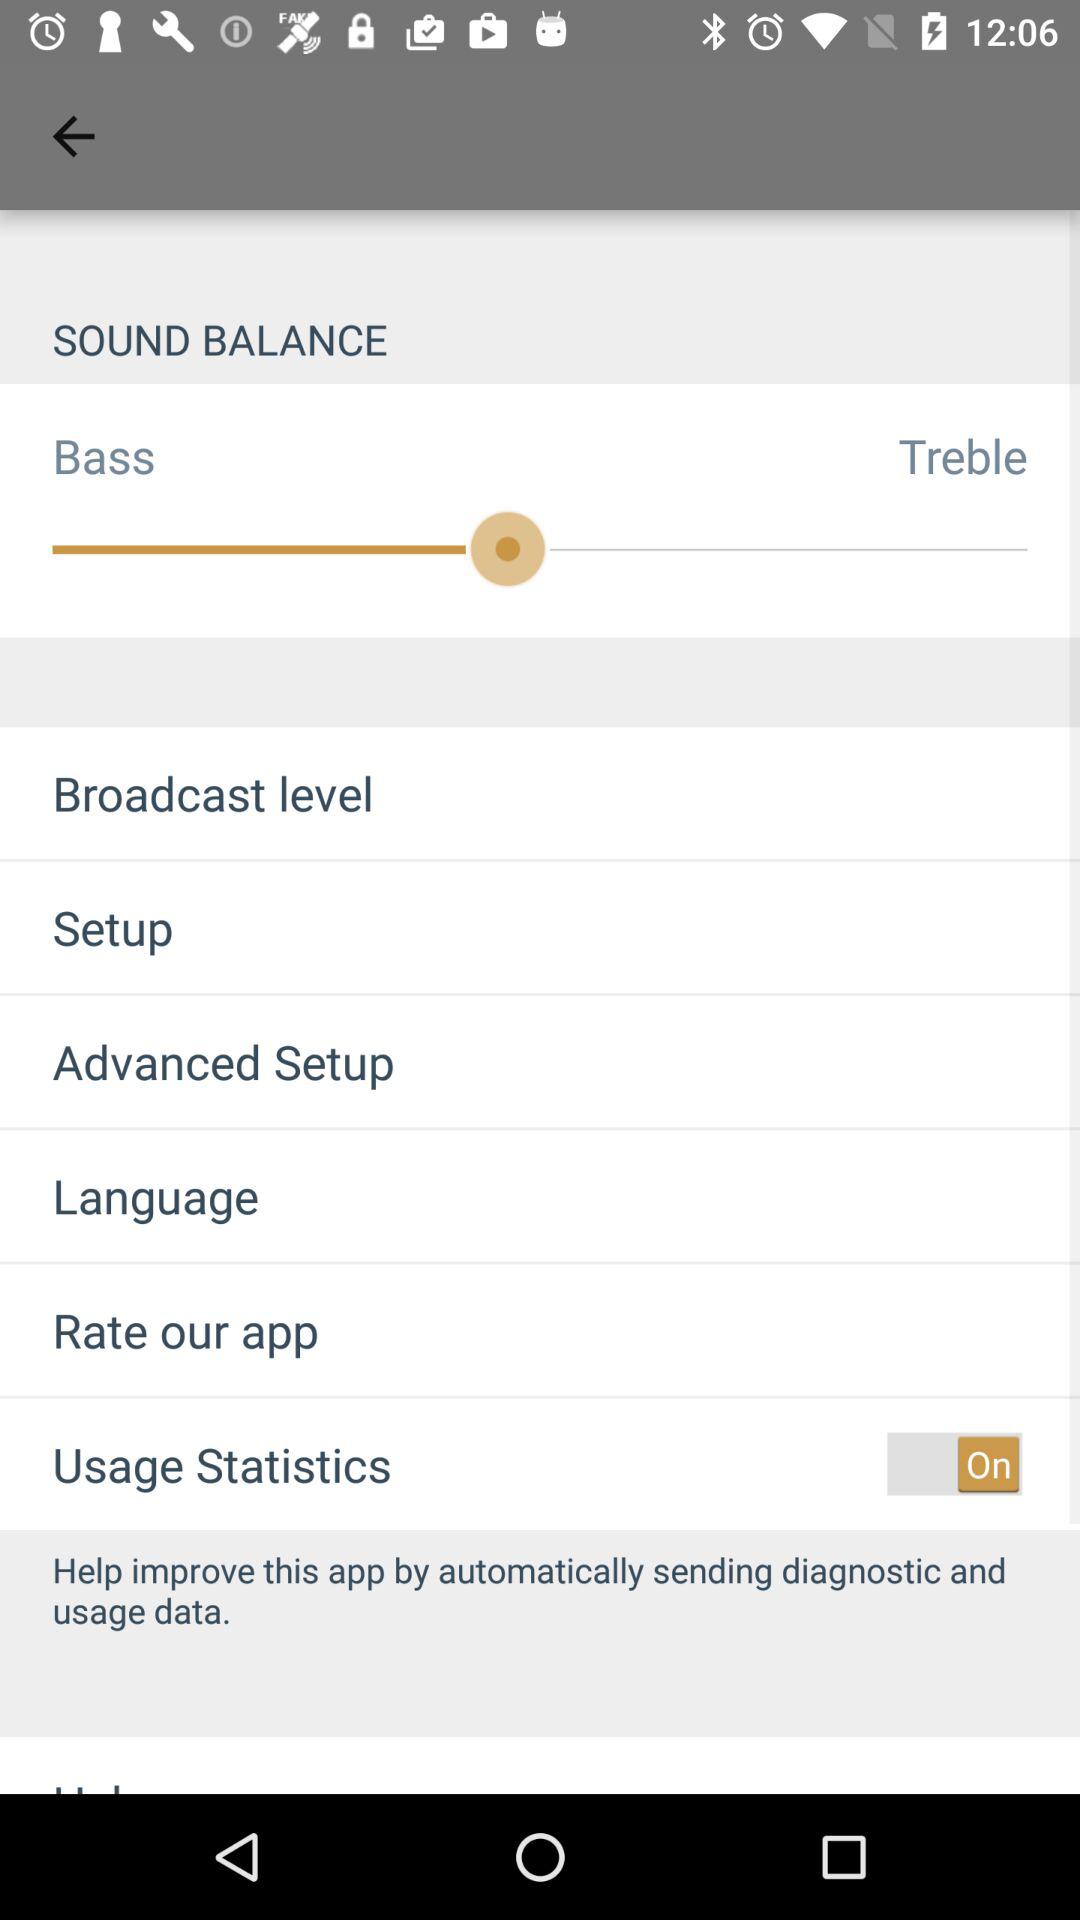  Describe the element at coordinates (954, 1464) in the screenshot. I see `toggle usage statistics option` at that location.